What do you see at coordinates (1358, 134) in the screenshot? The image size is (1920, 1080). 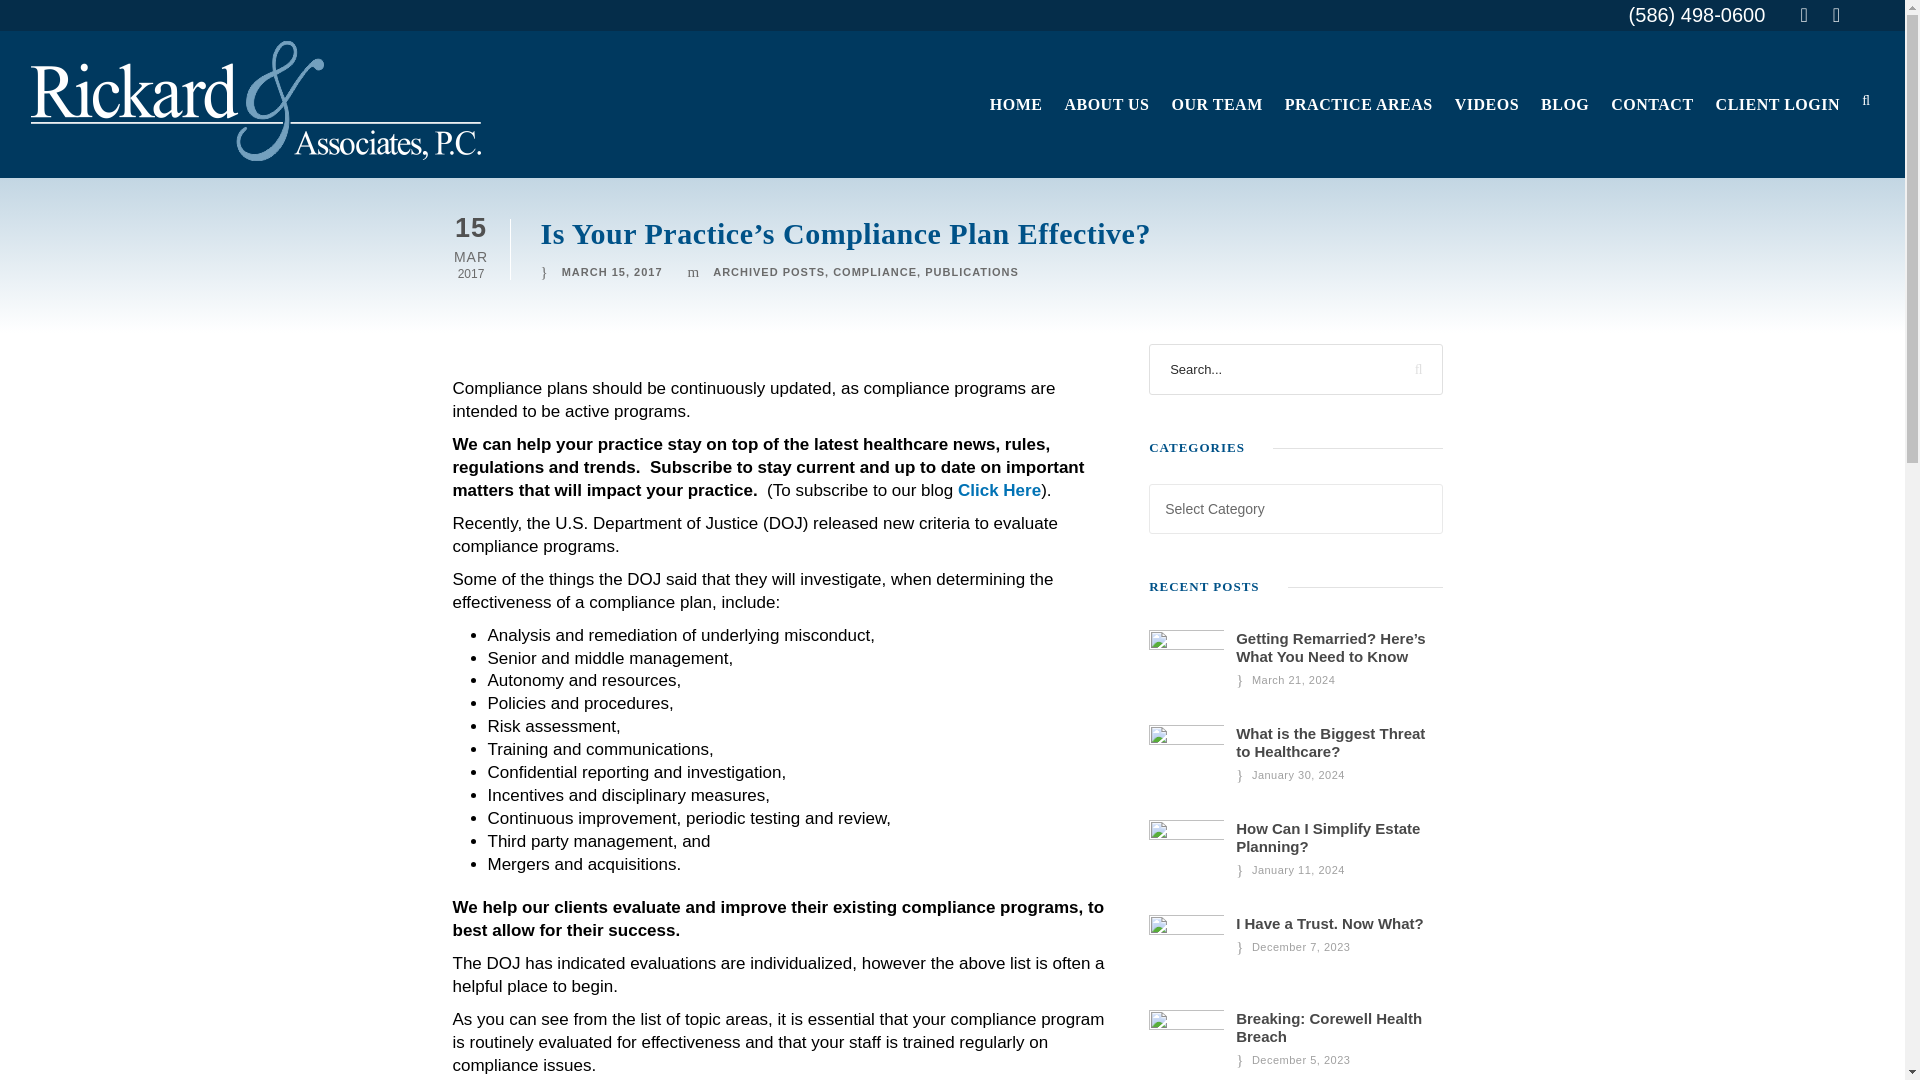 I see `PRACTICE AREAS` at bounding box center [1358, 134].